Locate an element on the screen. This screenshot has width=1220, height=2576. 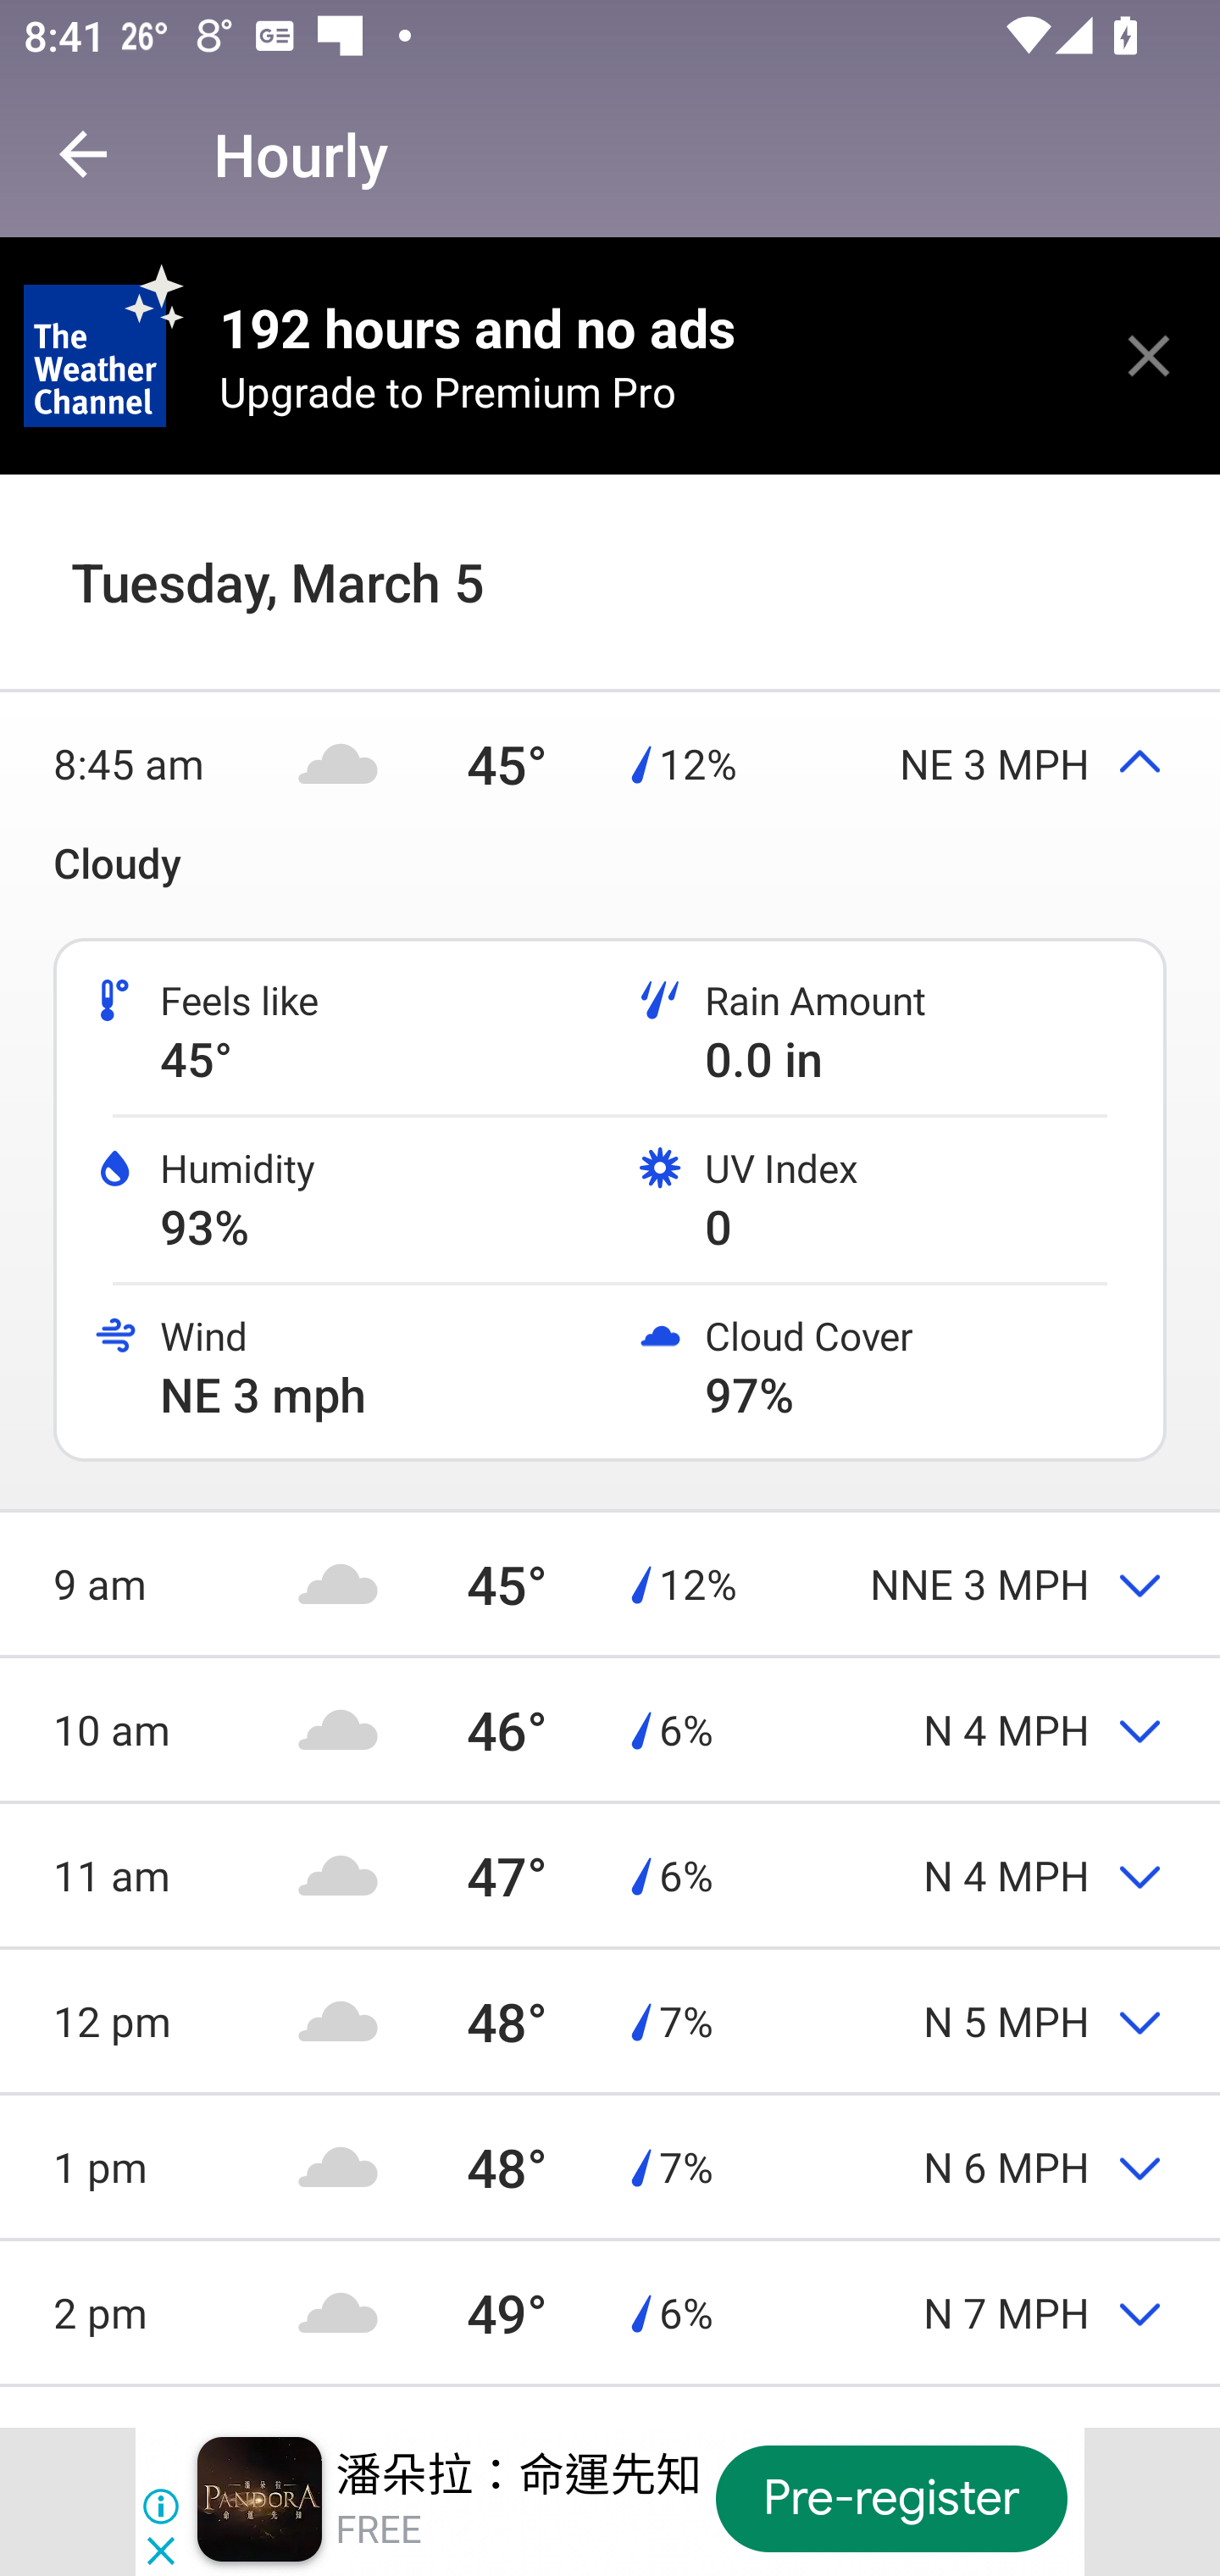
Navigate up is located at coordinates (83, 154).